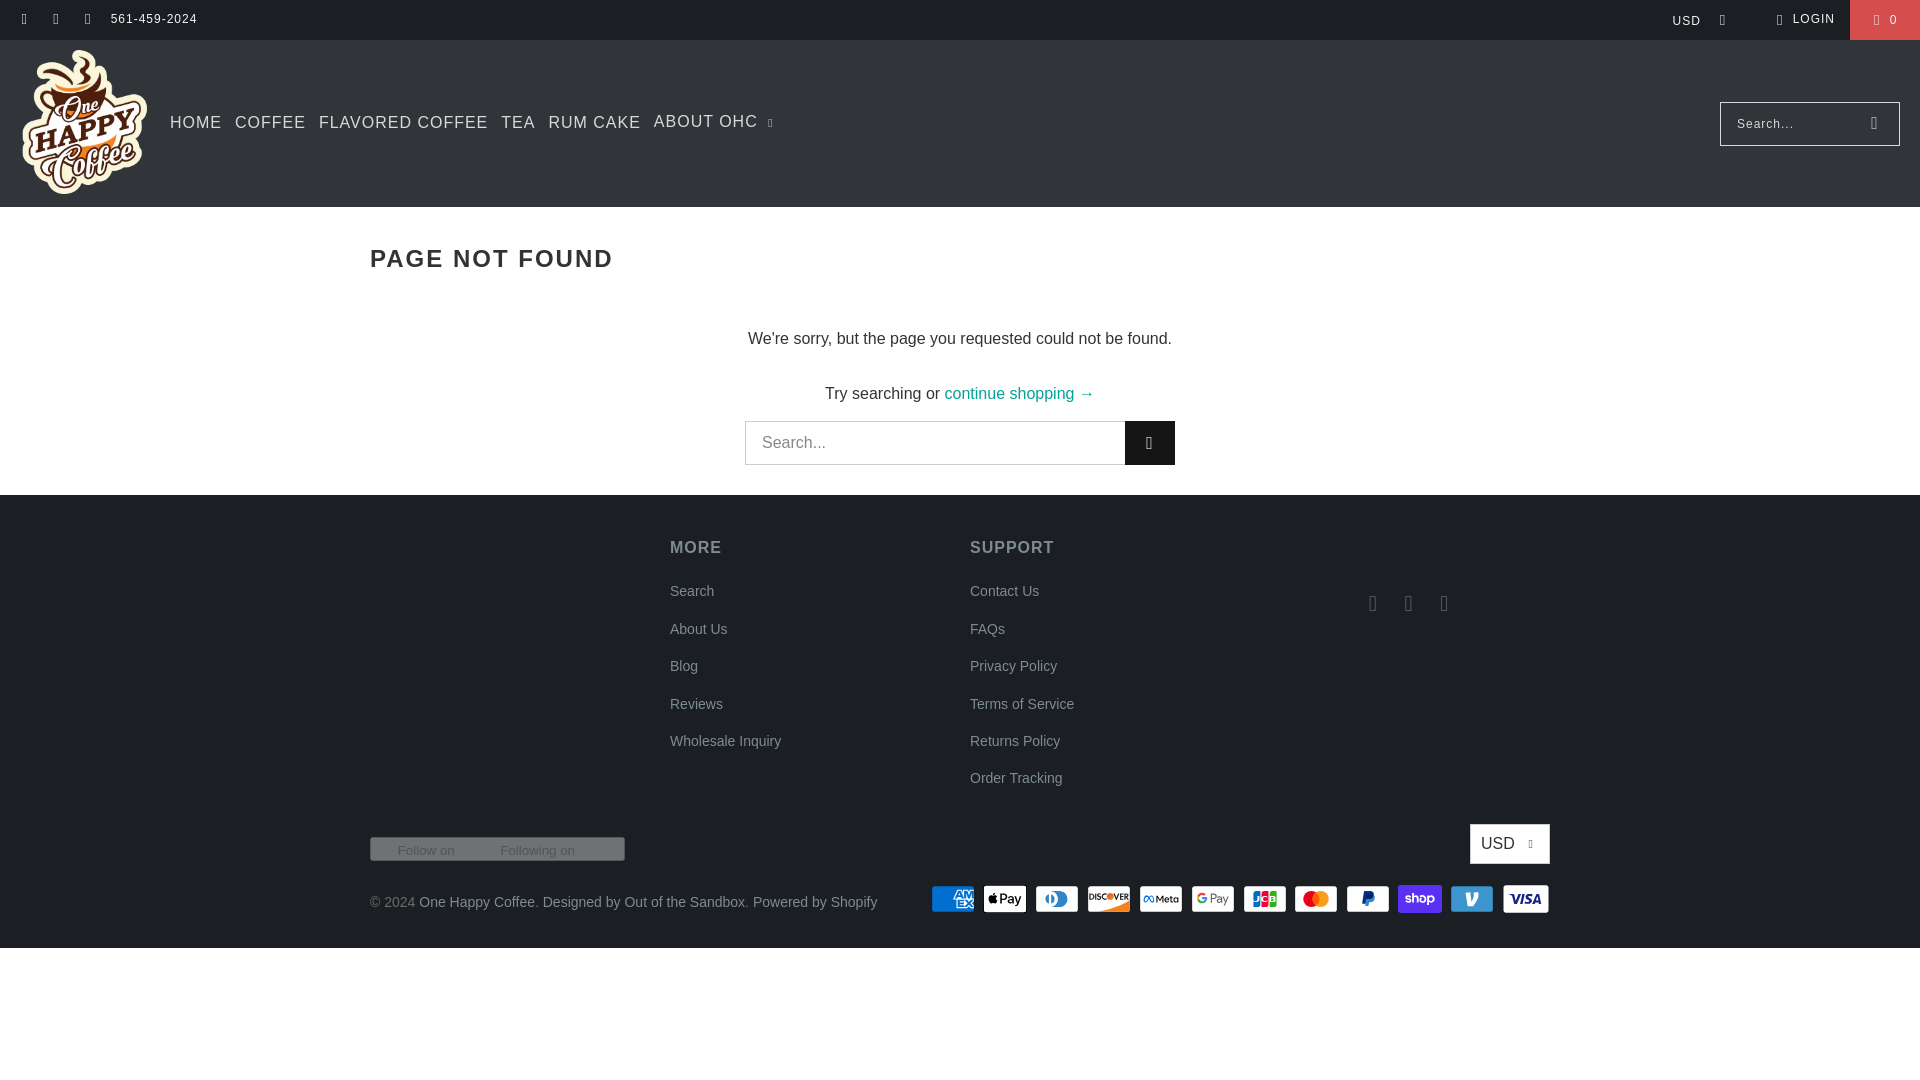  Describe the element at coordinates (1058, 898) in the screenshot. I see `Diners Club` at that location.